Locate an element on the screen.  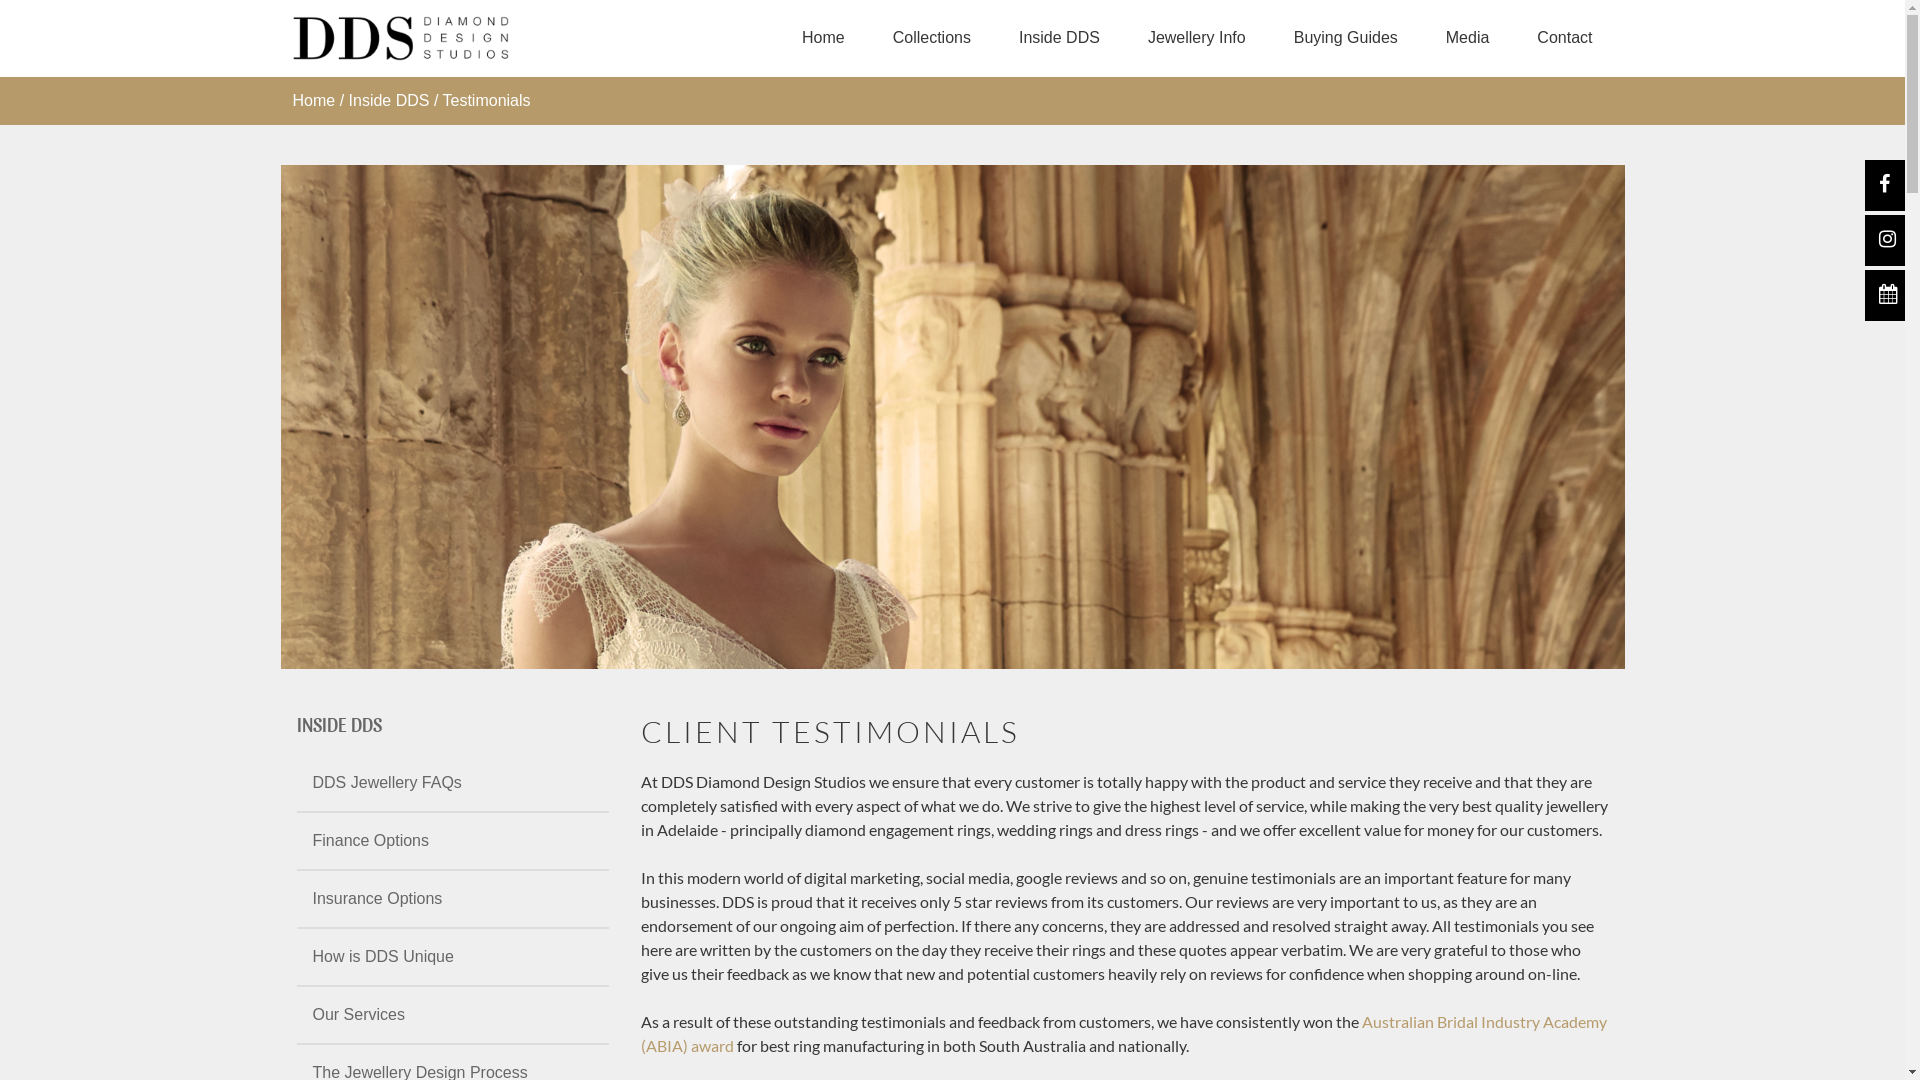
Finance Options is located at coordinates (452, 841).